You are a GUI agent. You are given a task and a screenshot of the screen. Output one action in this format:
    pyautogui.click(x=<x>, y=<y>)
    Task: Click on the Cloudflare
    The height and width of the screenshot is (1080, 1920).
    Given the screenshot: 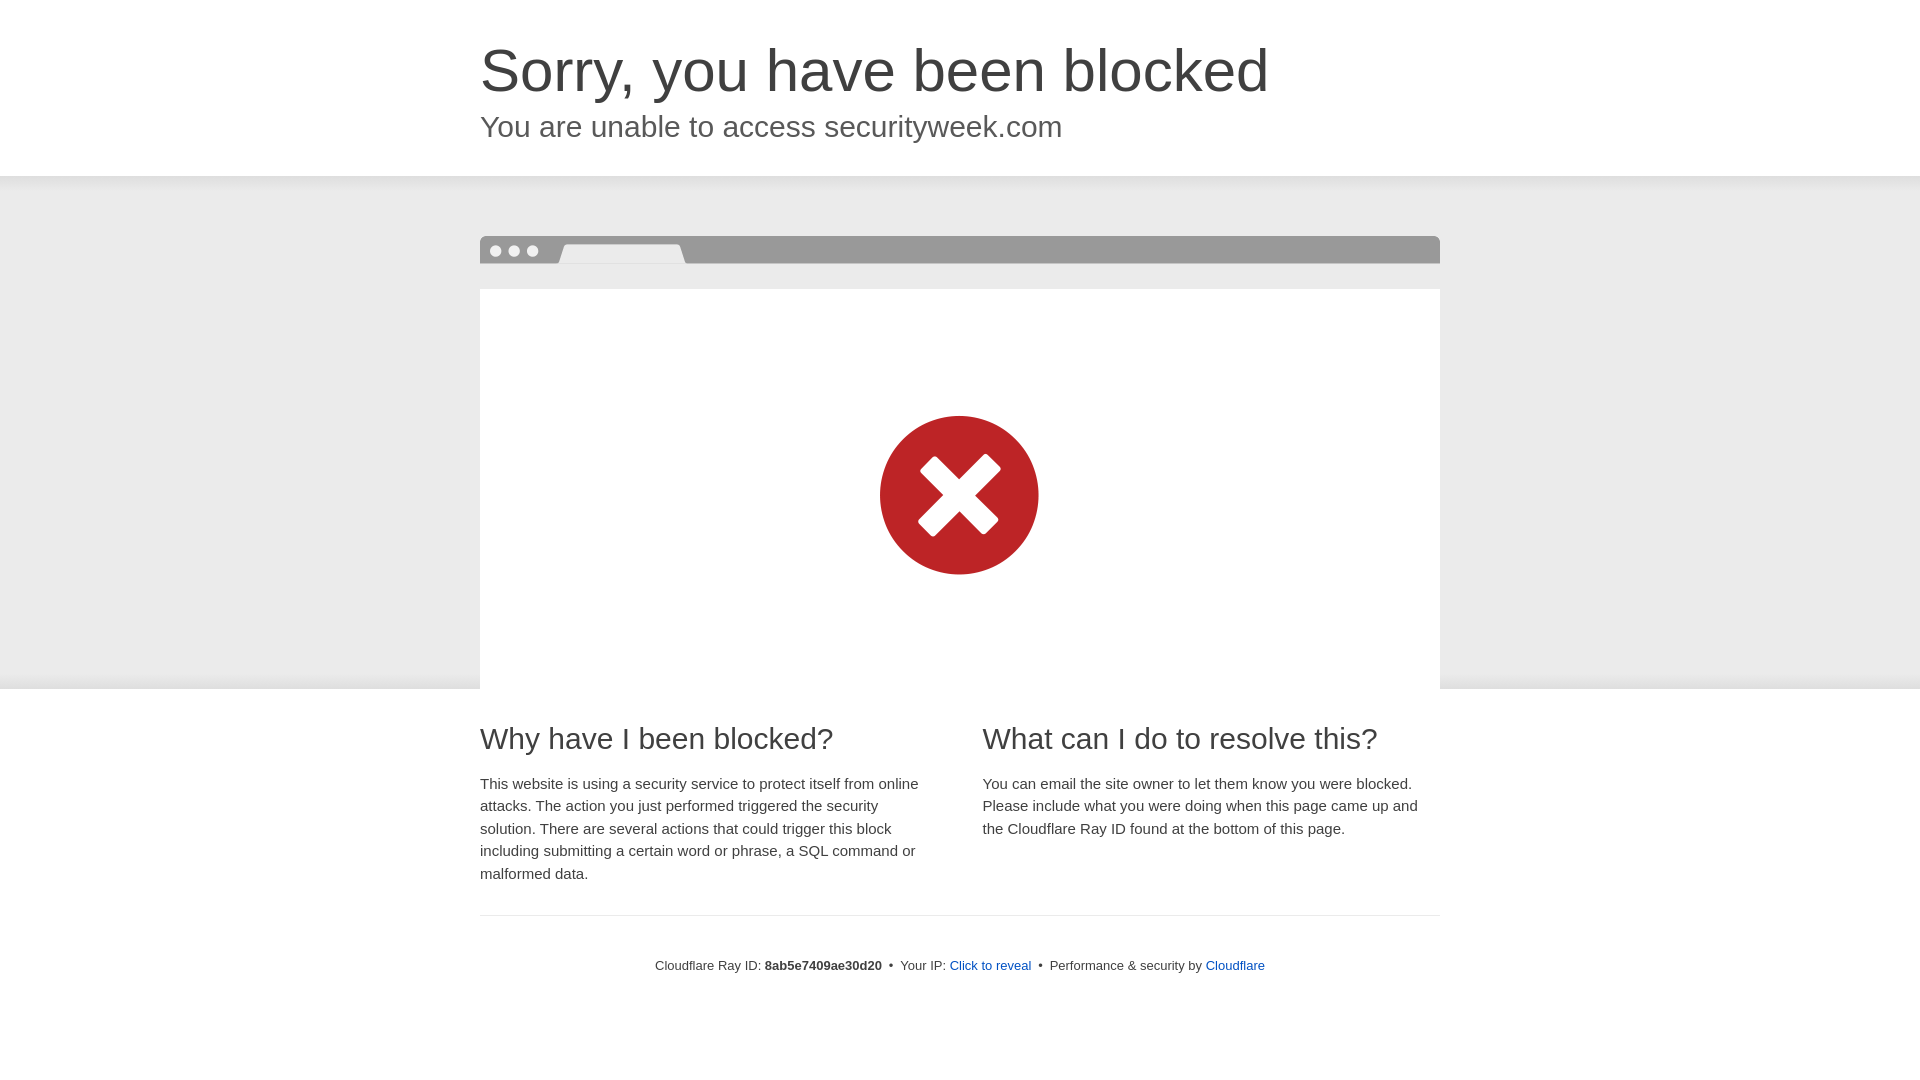 What is the action you would take?
    pyautogui.click(x=1235, y=965)
    